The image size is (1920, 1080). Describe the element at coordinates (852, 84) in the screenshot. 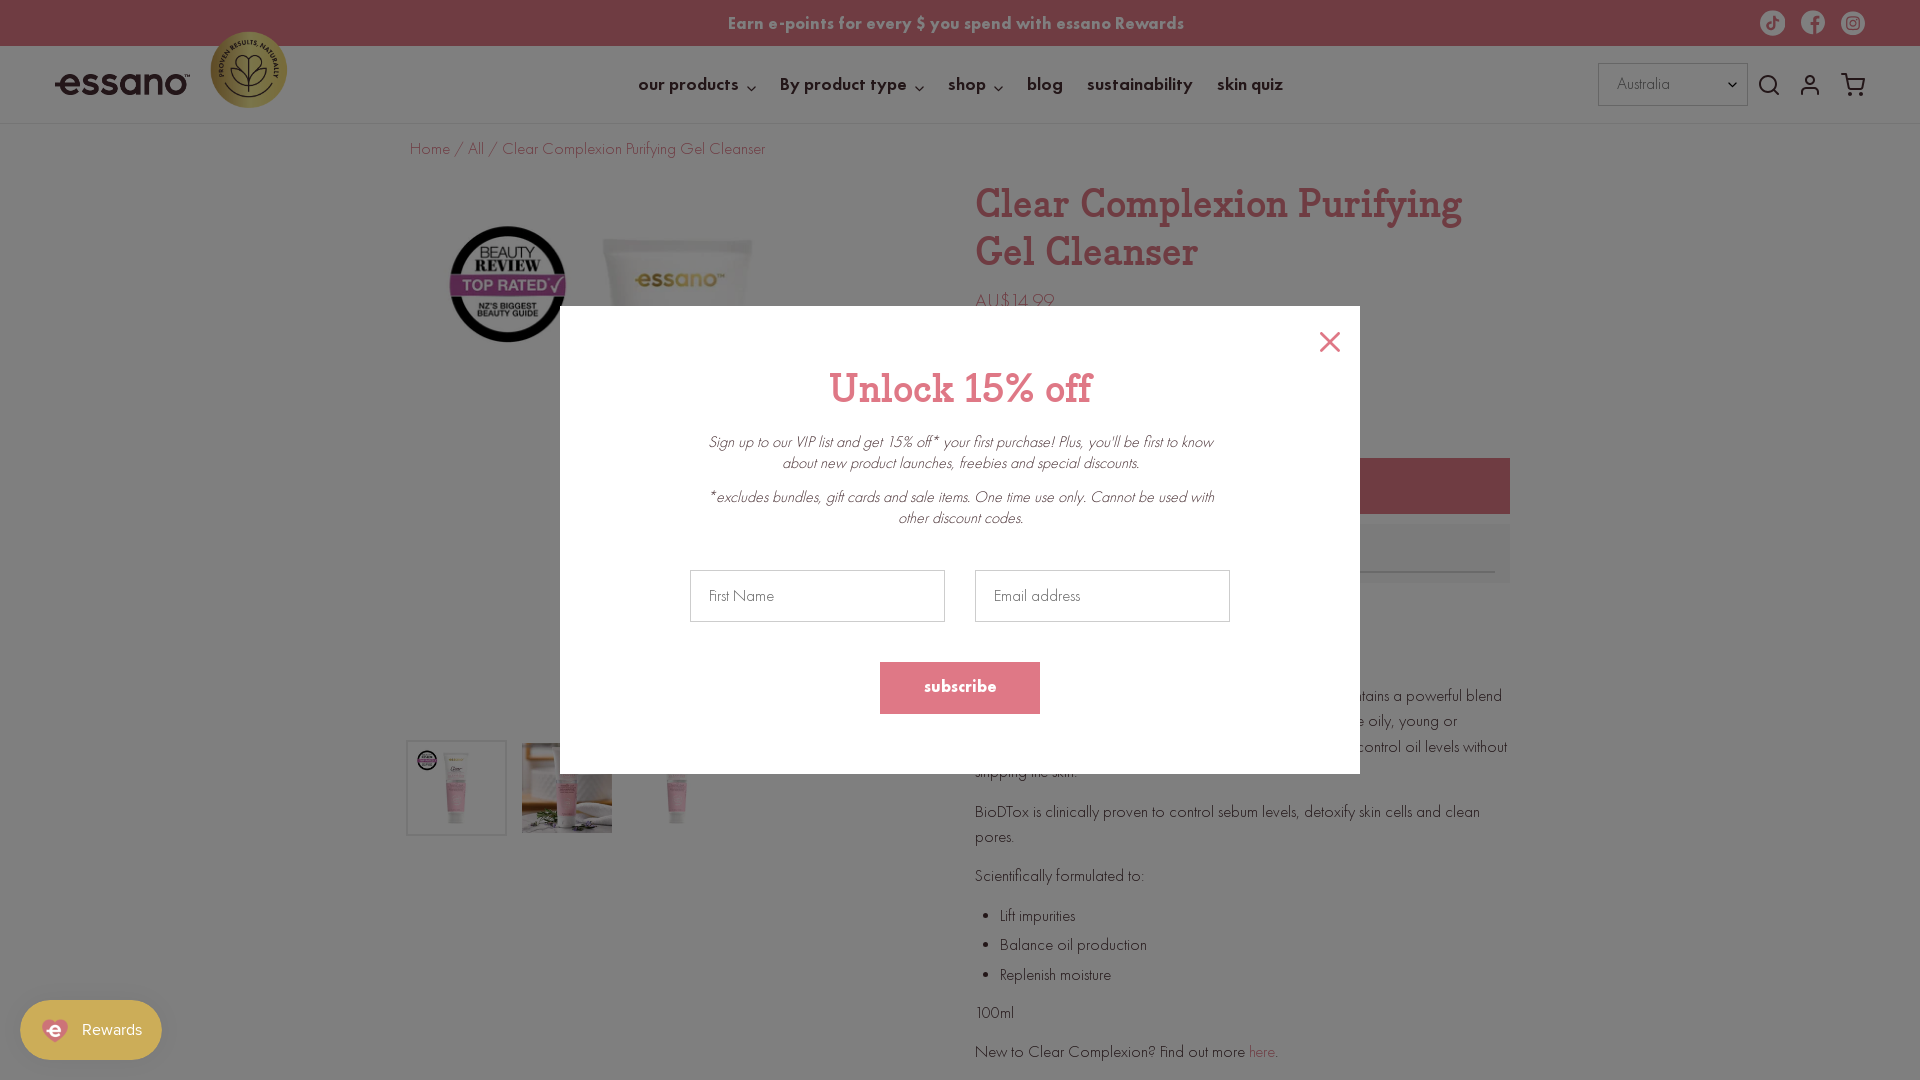

I see `By product type` at that location.